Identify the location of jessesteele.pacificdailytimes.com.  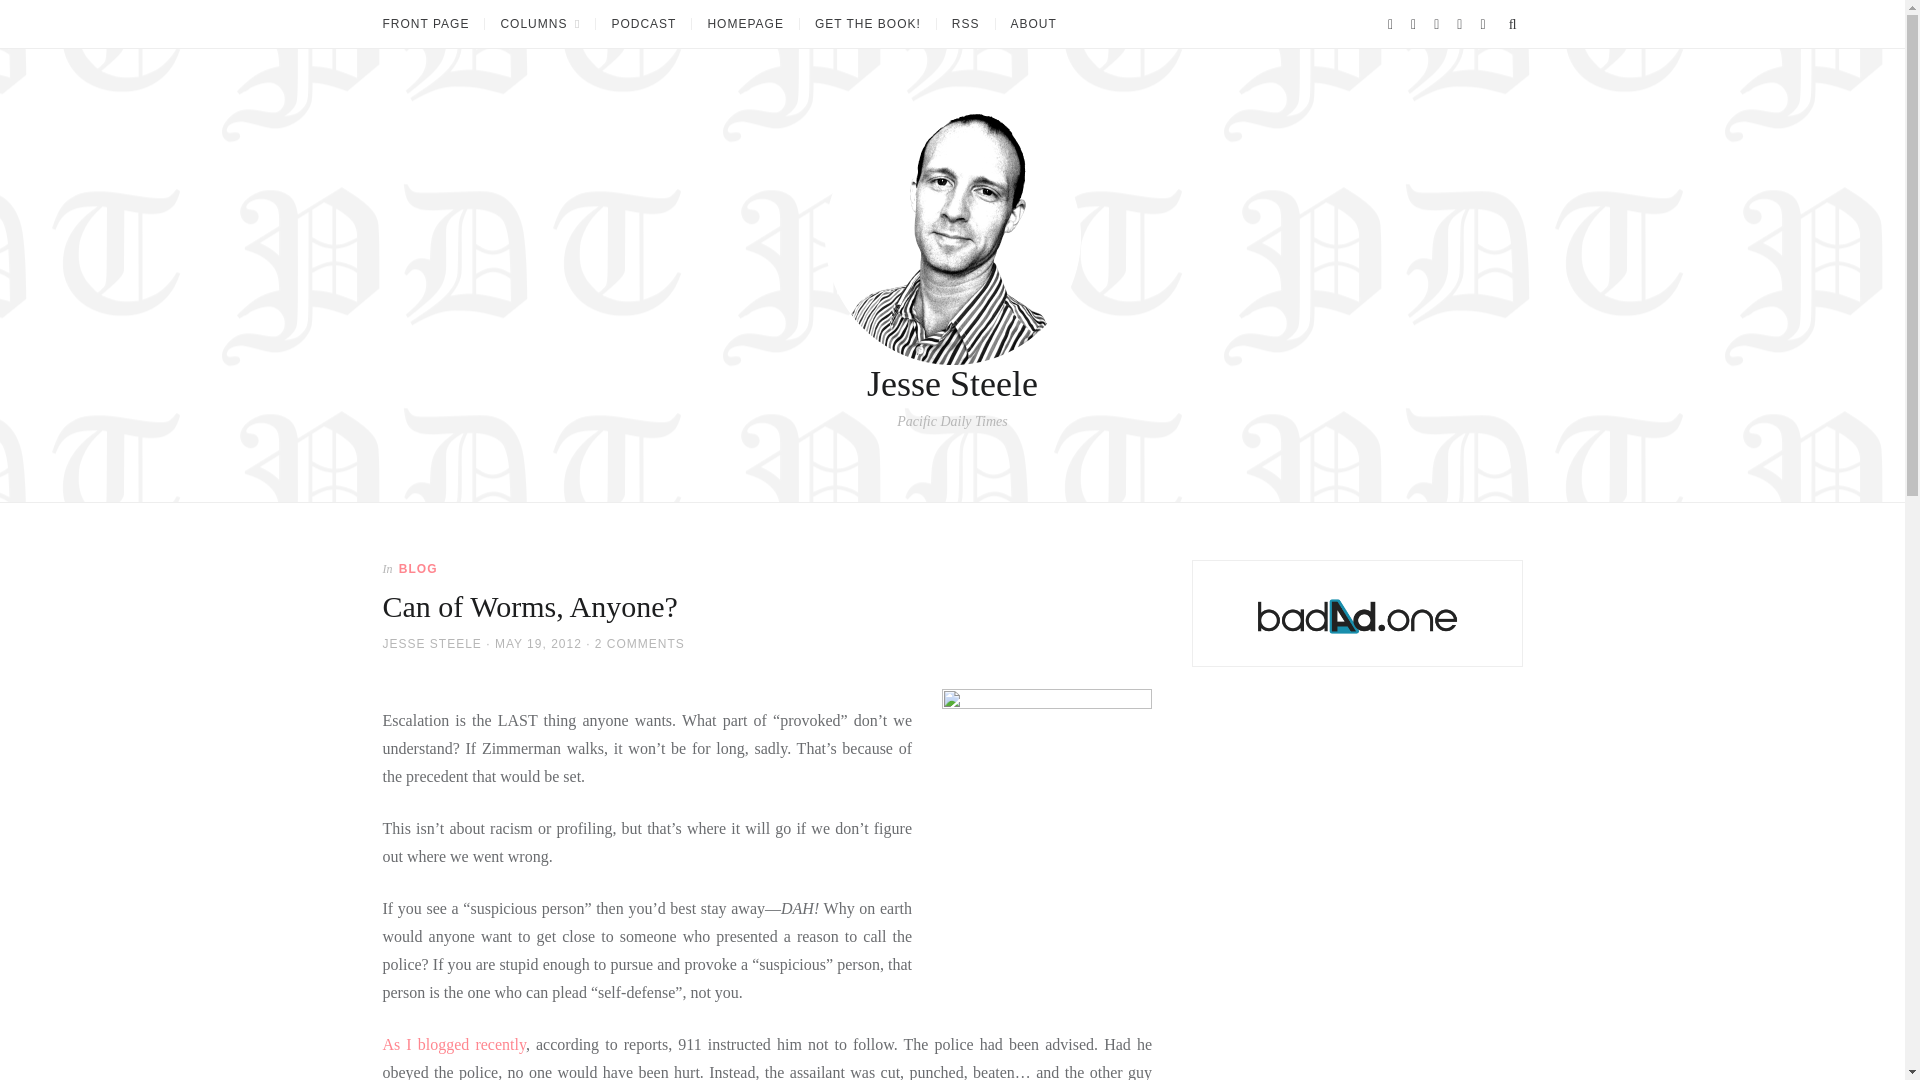
(539, 24).